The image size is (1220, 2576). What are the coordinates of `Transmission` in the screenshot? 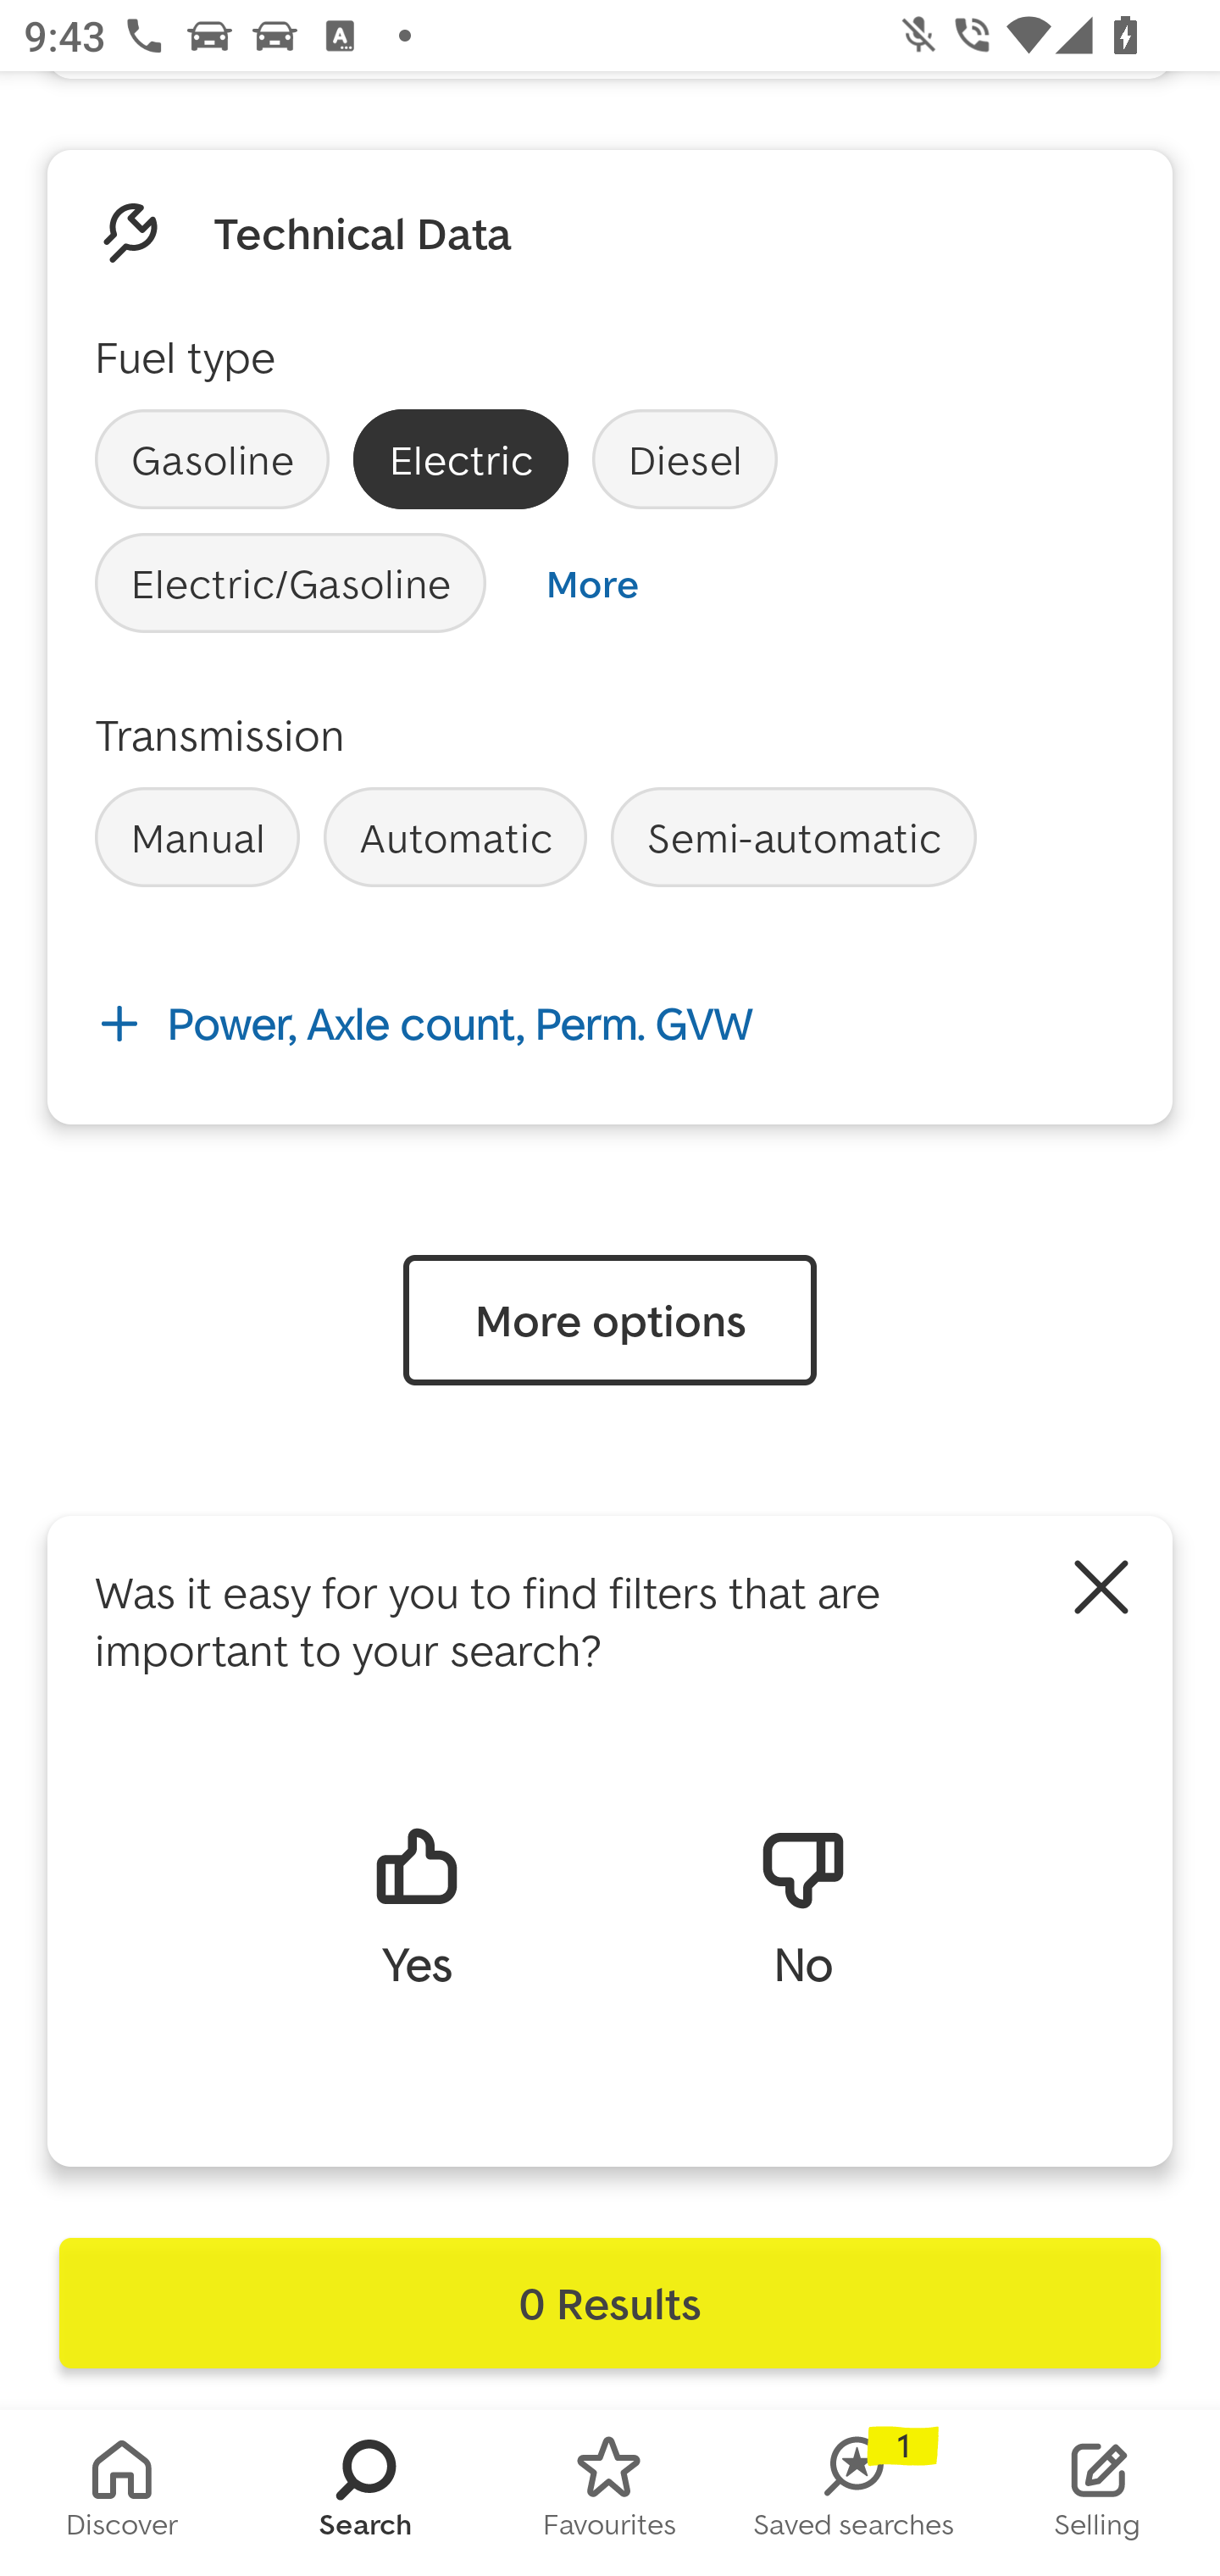 It's located at (220, 734).